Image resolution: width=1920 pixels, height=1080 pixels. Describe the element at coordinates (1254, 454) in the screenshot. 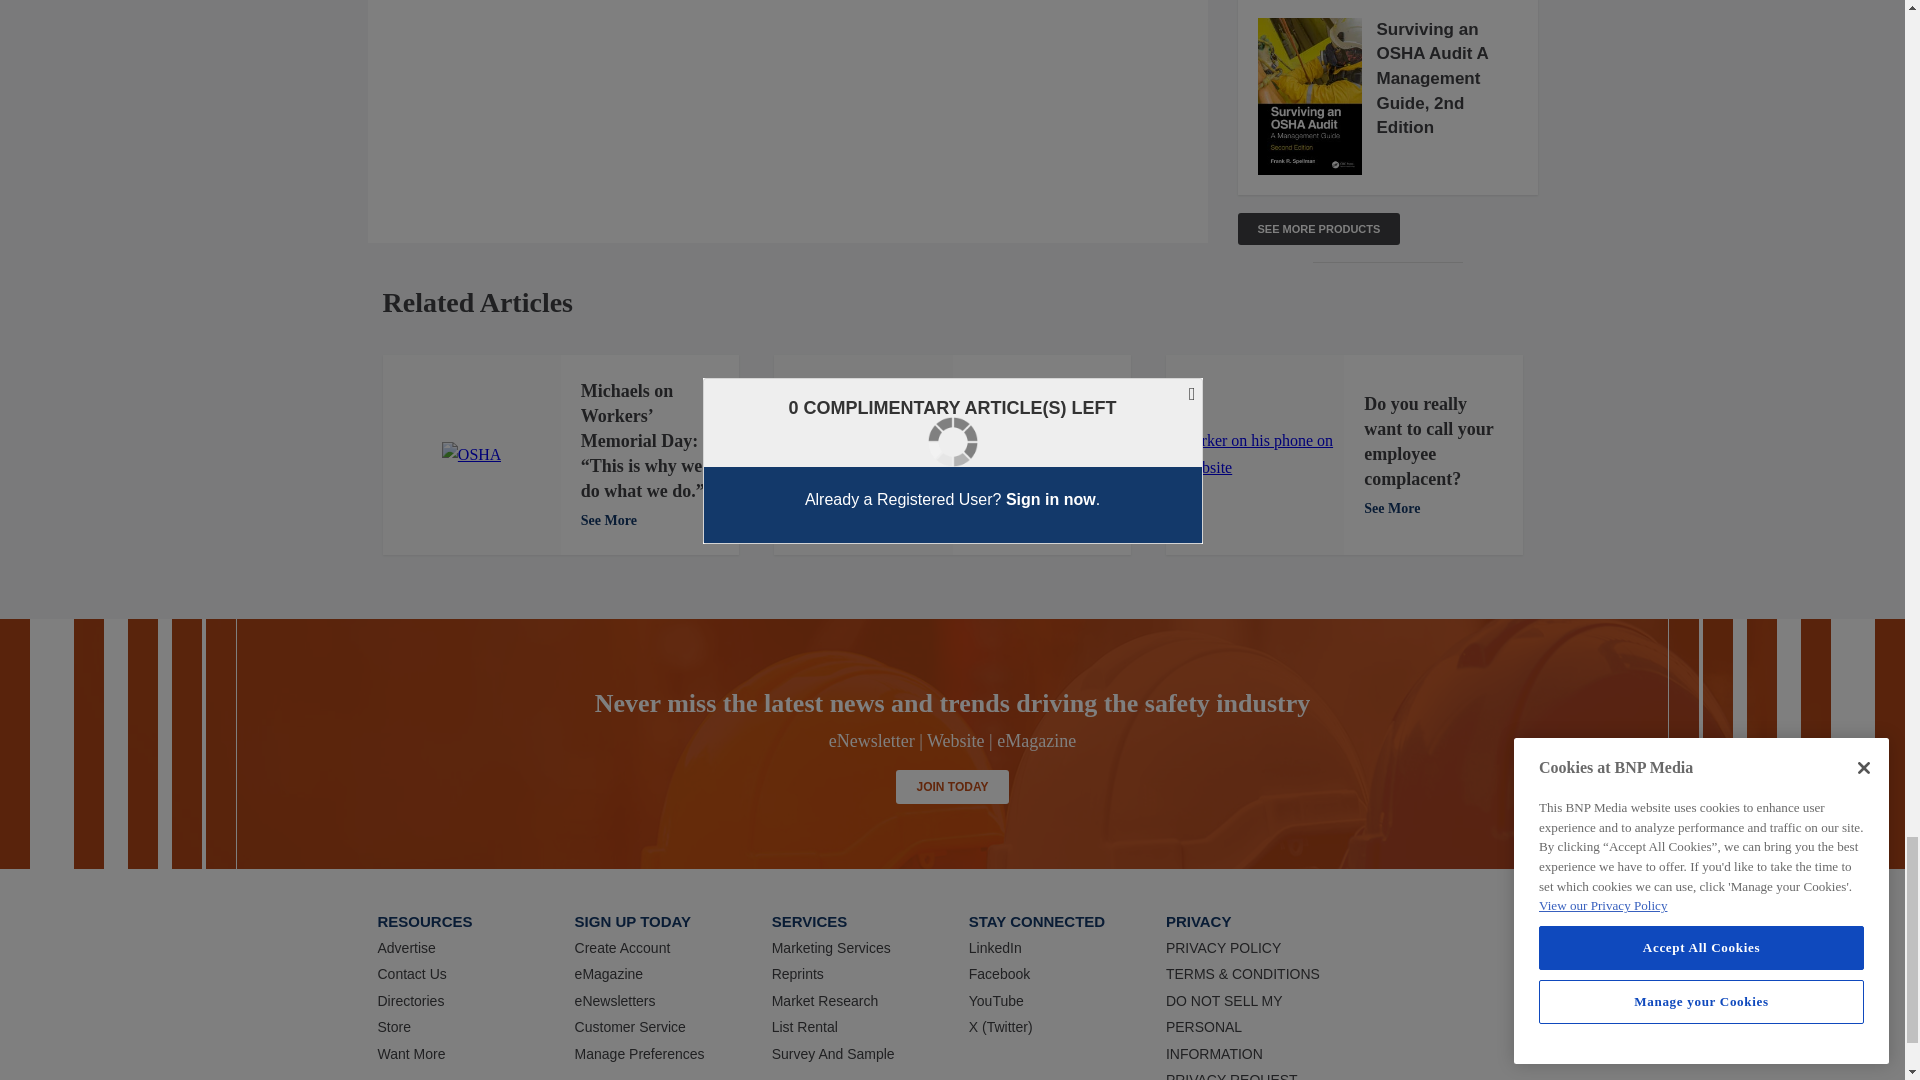

I see `worker on his phone on the jobsite` at that location.